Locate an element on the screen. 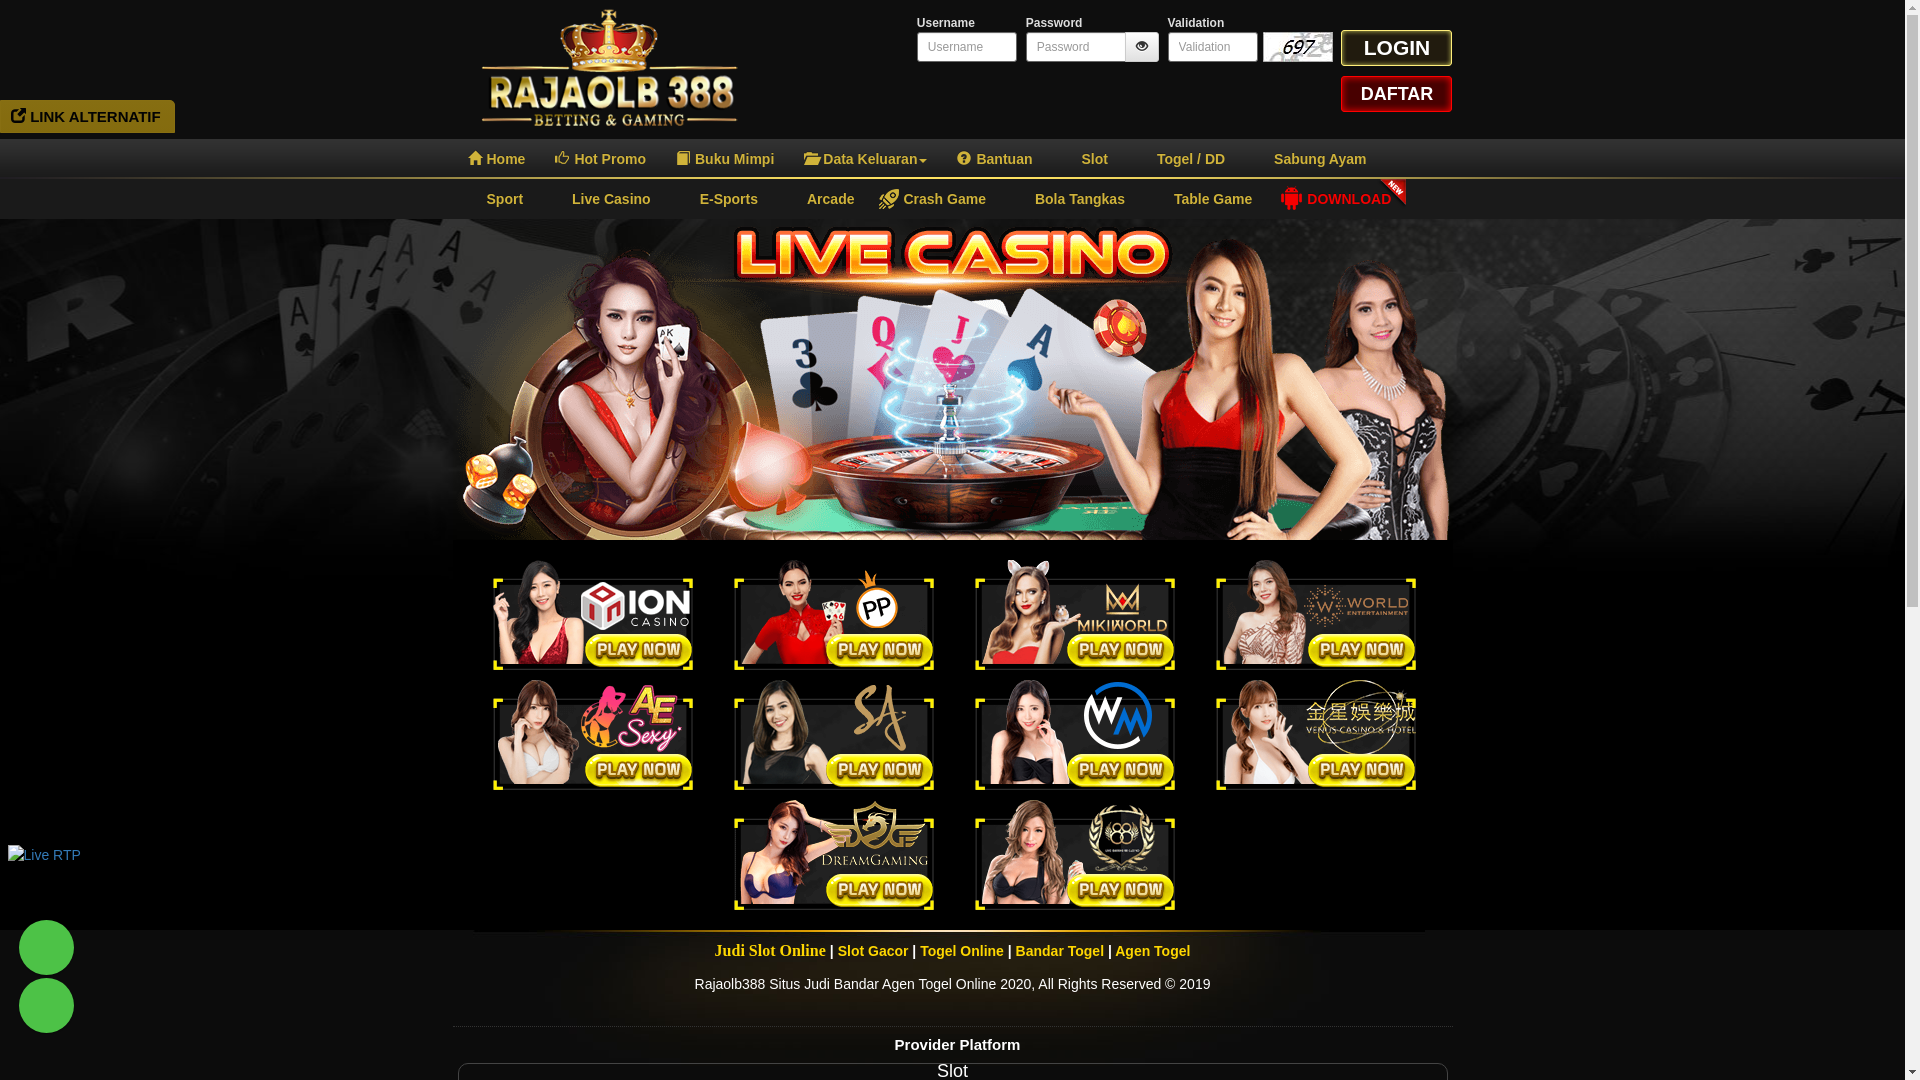 This screenshot has width=1920, height=1080. WM is located at coordinates (1075, 735).